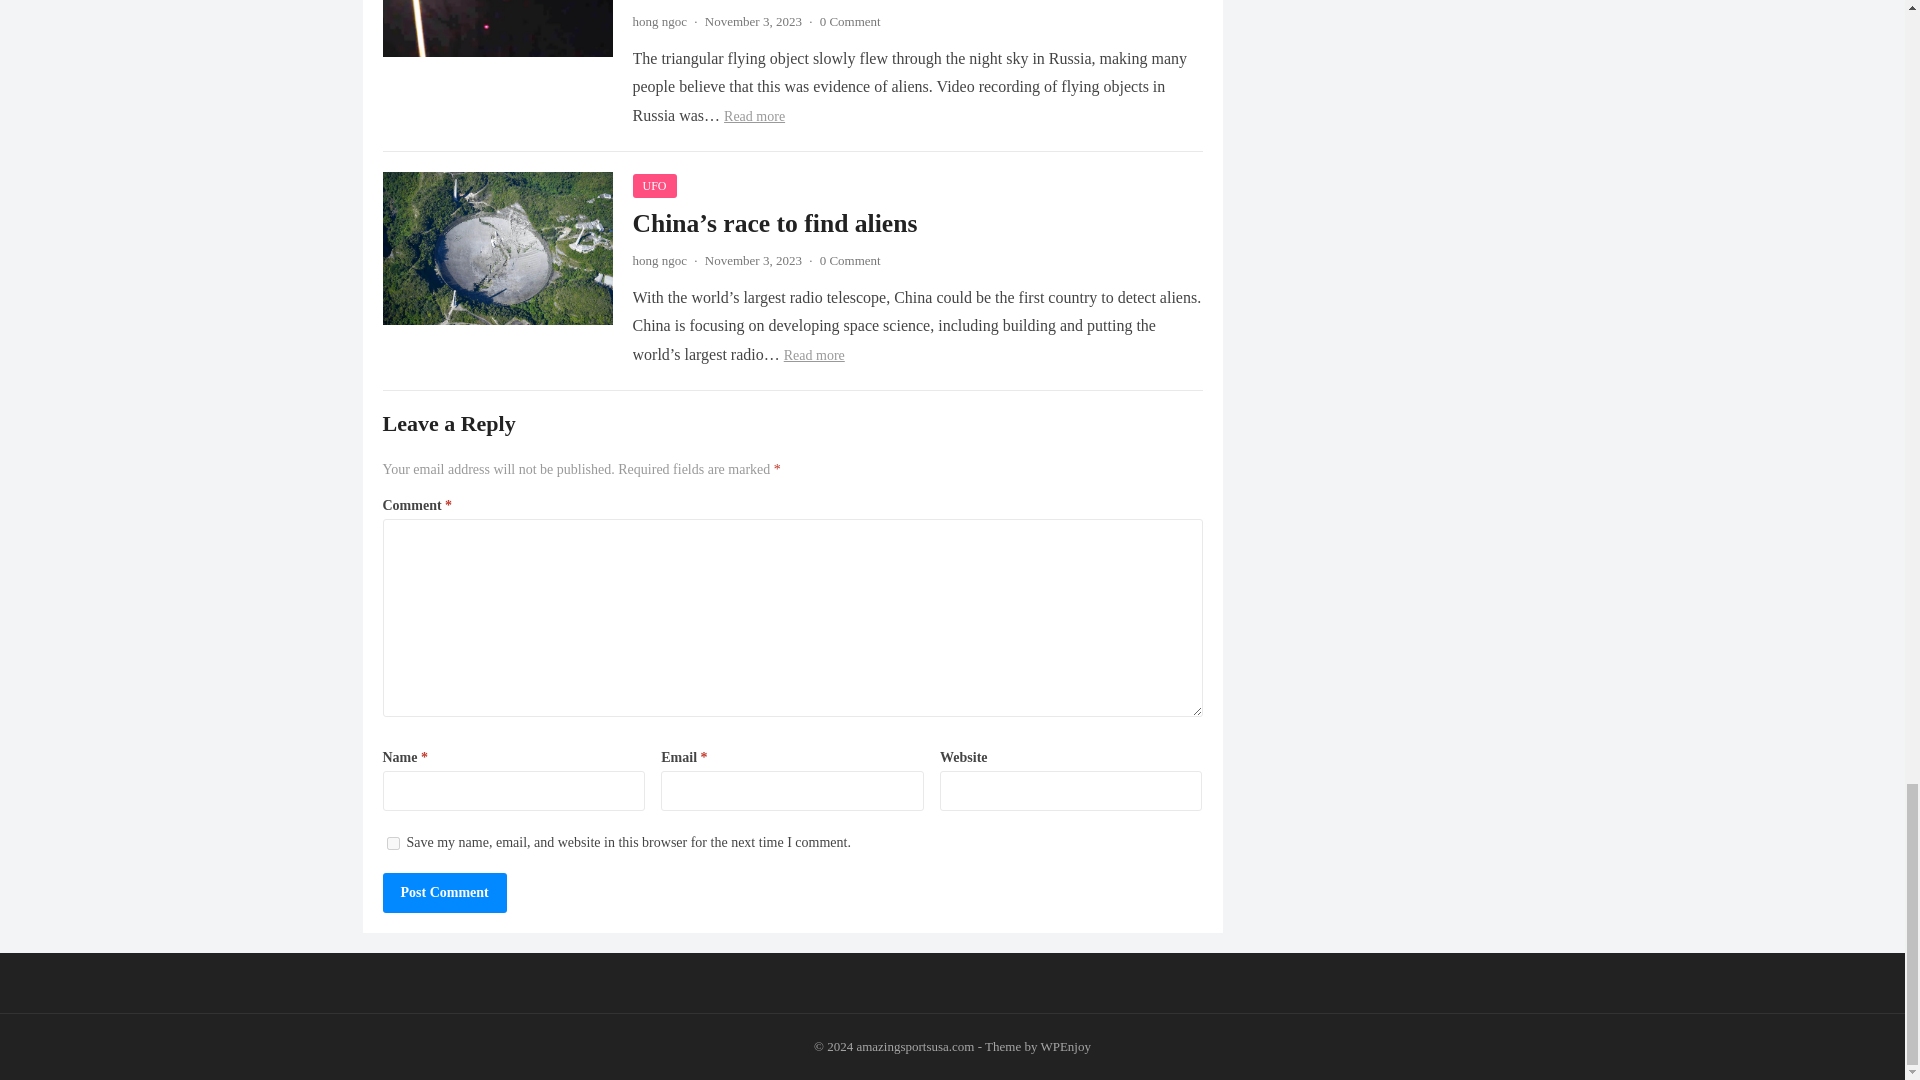 The image size is (1920, 1080). Describe the element at coordinates (659, 22) in the screenshot. I see `Posts by hong ngoc` at that location.